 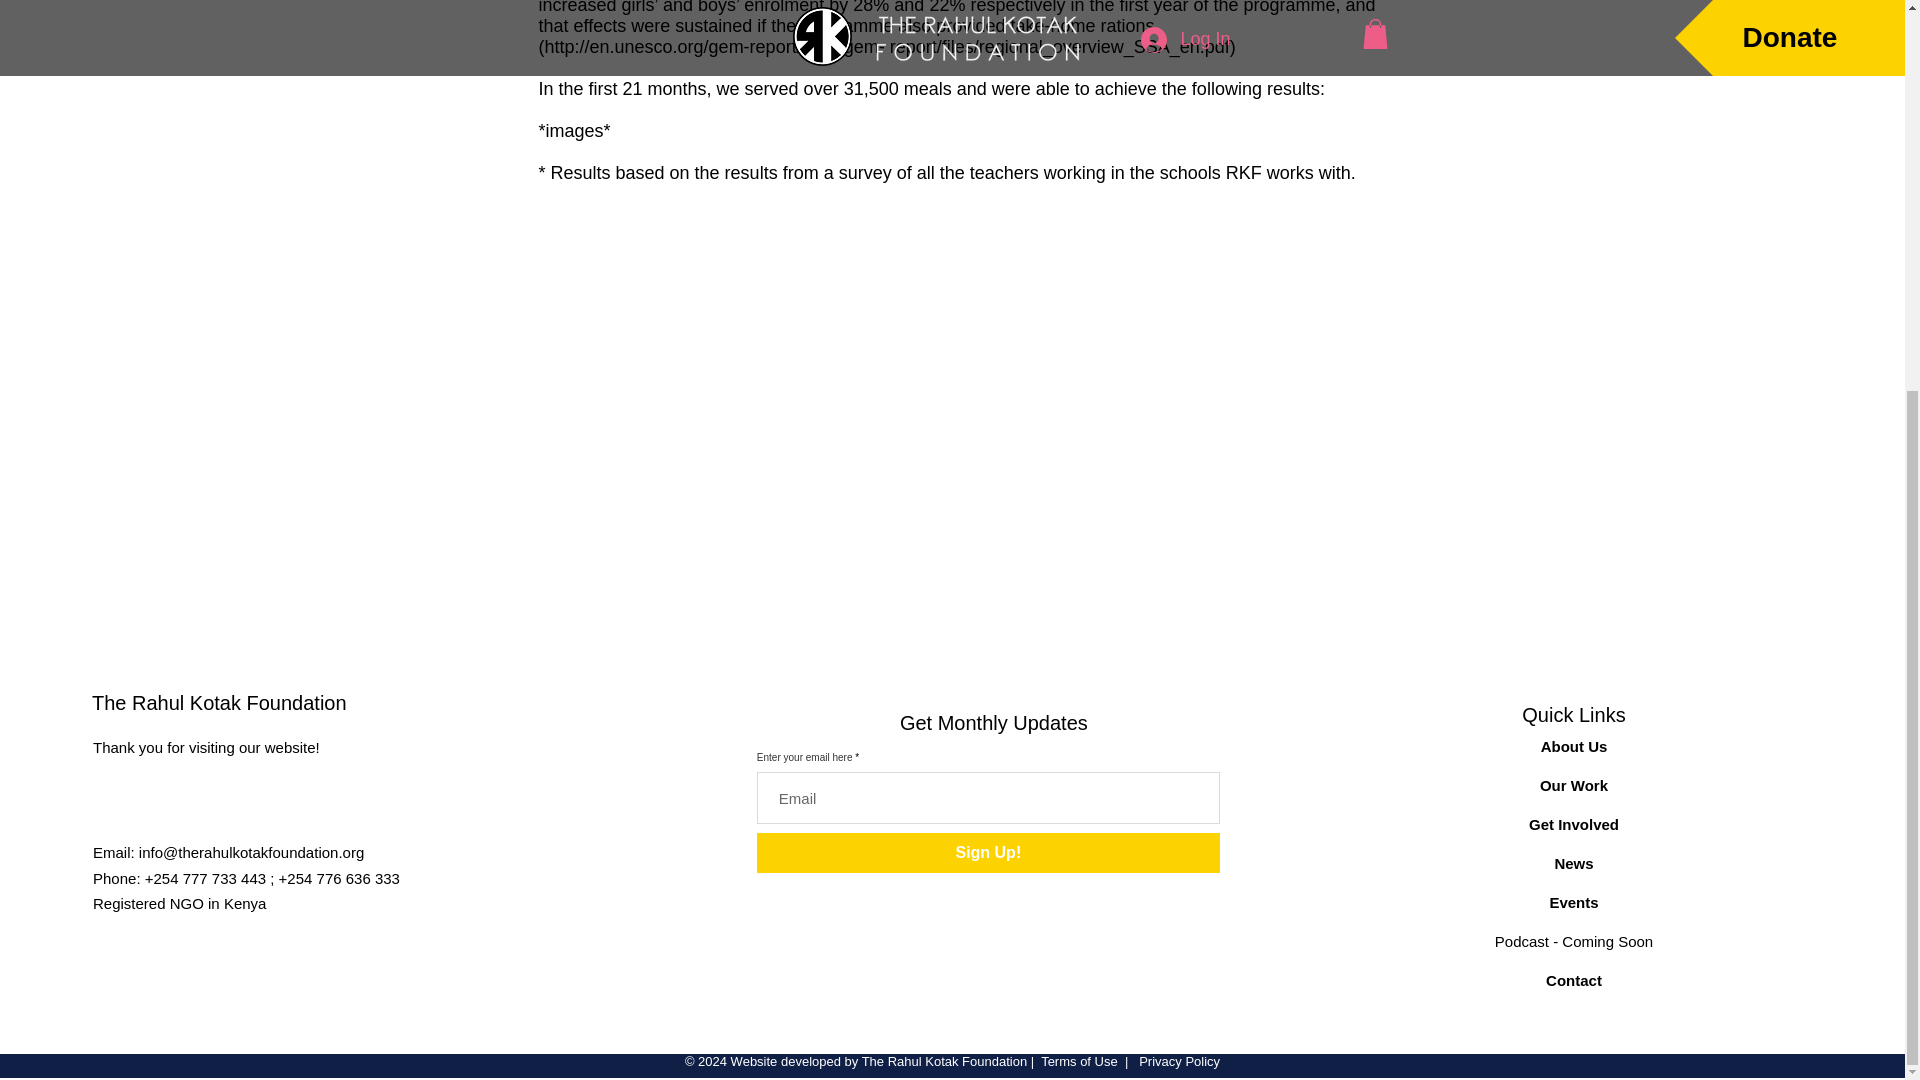 What do you see at coordinates (1574, 746) in the screenshot?
I see `About Us` at bounding box center [1574, 746].